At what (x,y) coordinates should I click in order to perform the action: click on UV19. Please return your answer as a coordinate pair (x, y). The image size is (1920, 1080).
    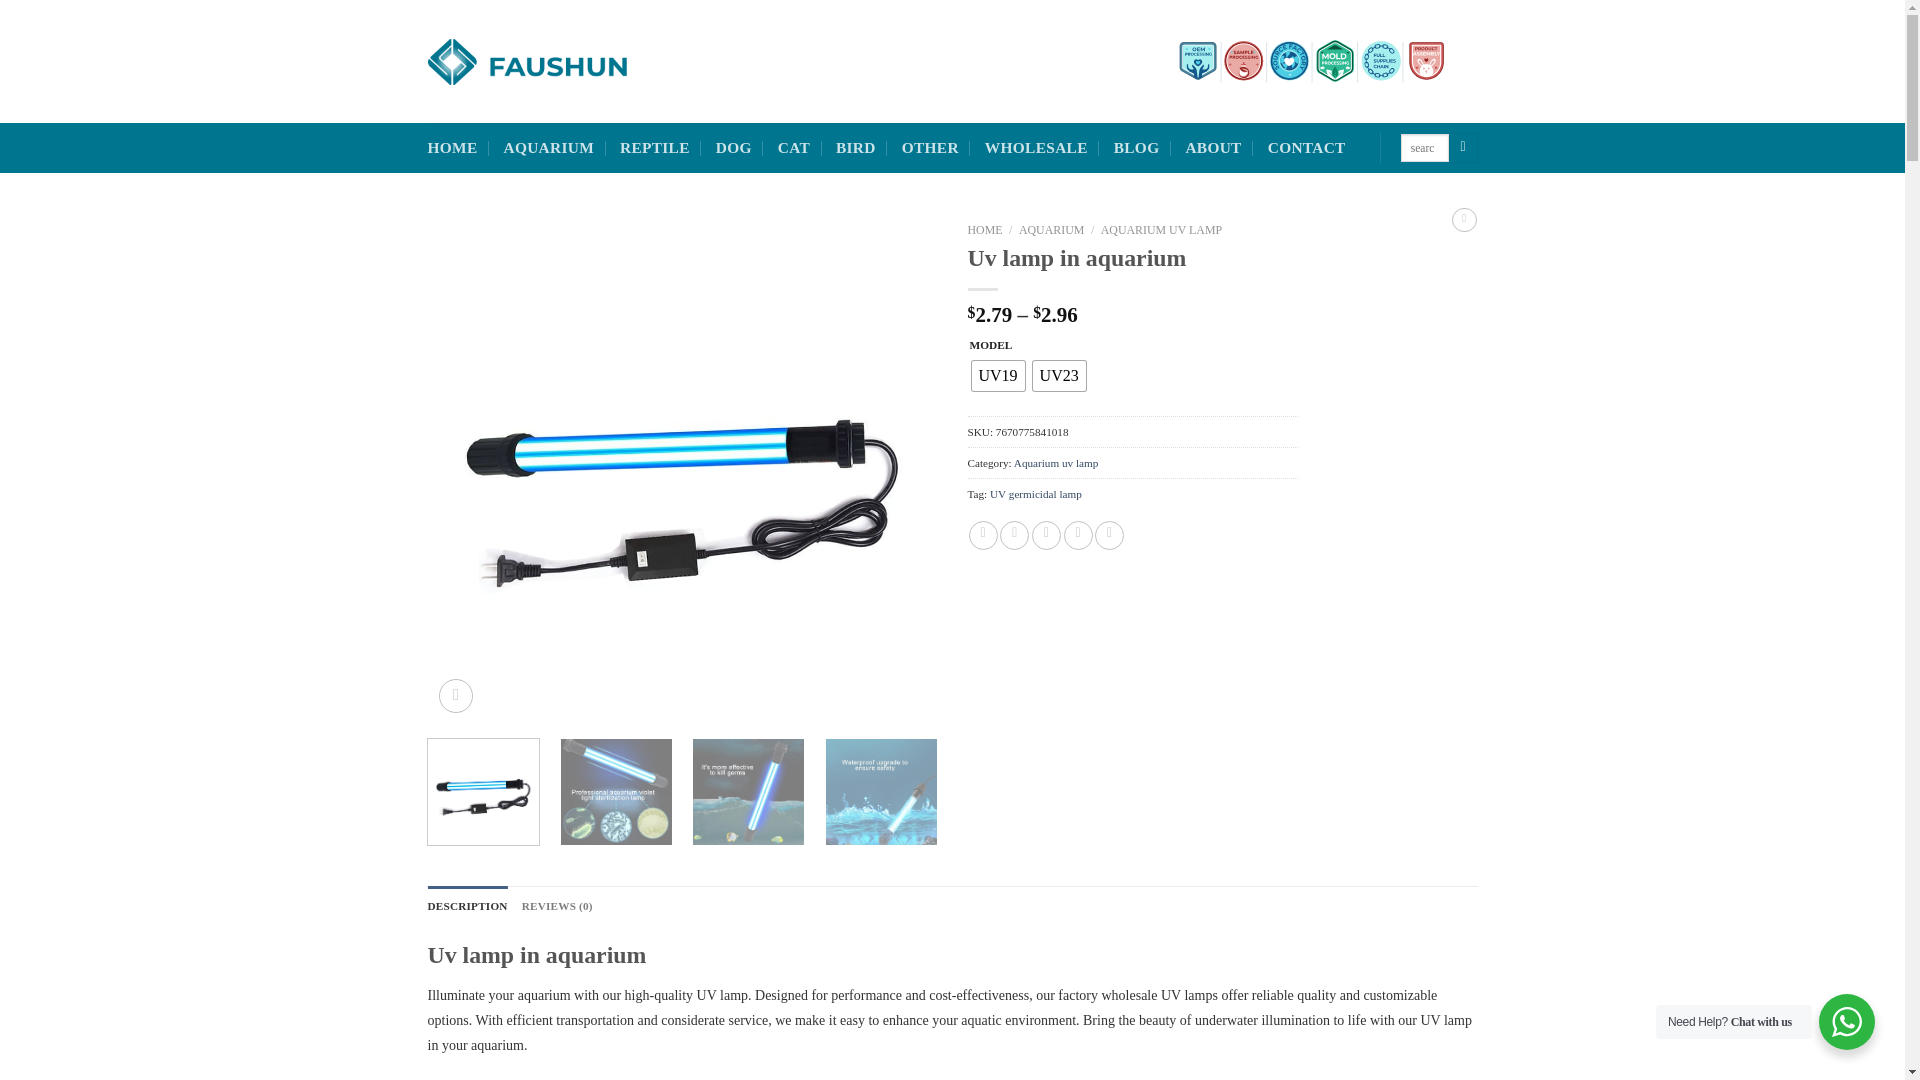
    Looking at the image, I should click on (998, 375).